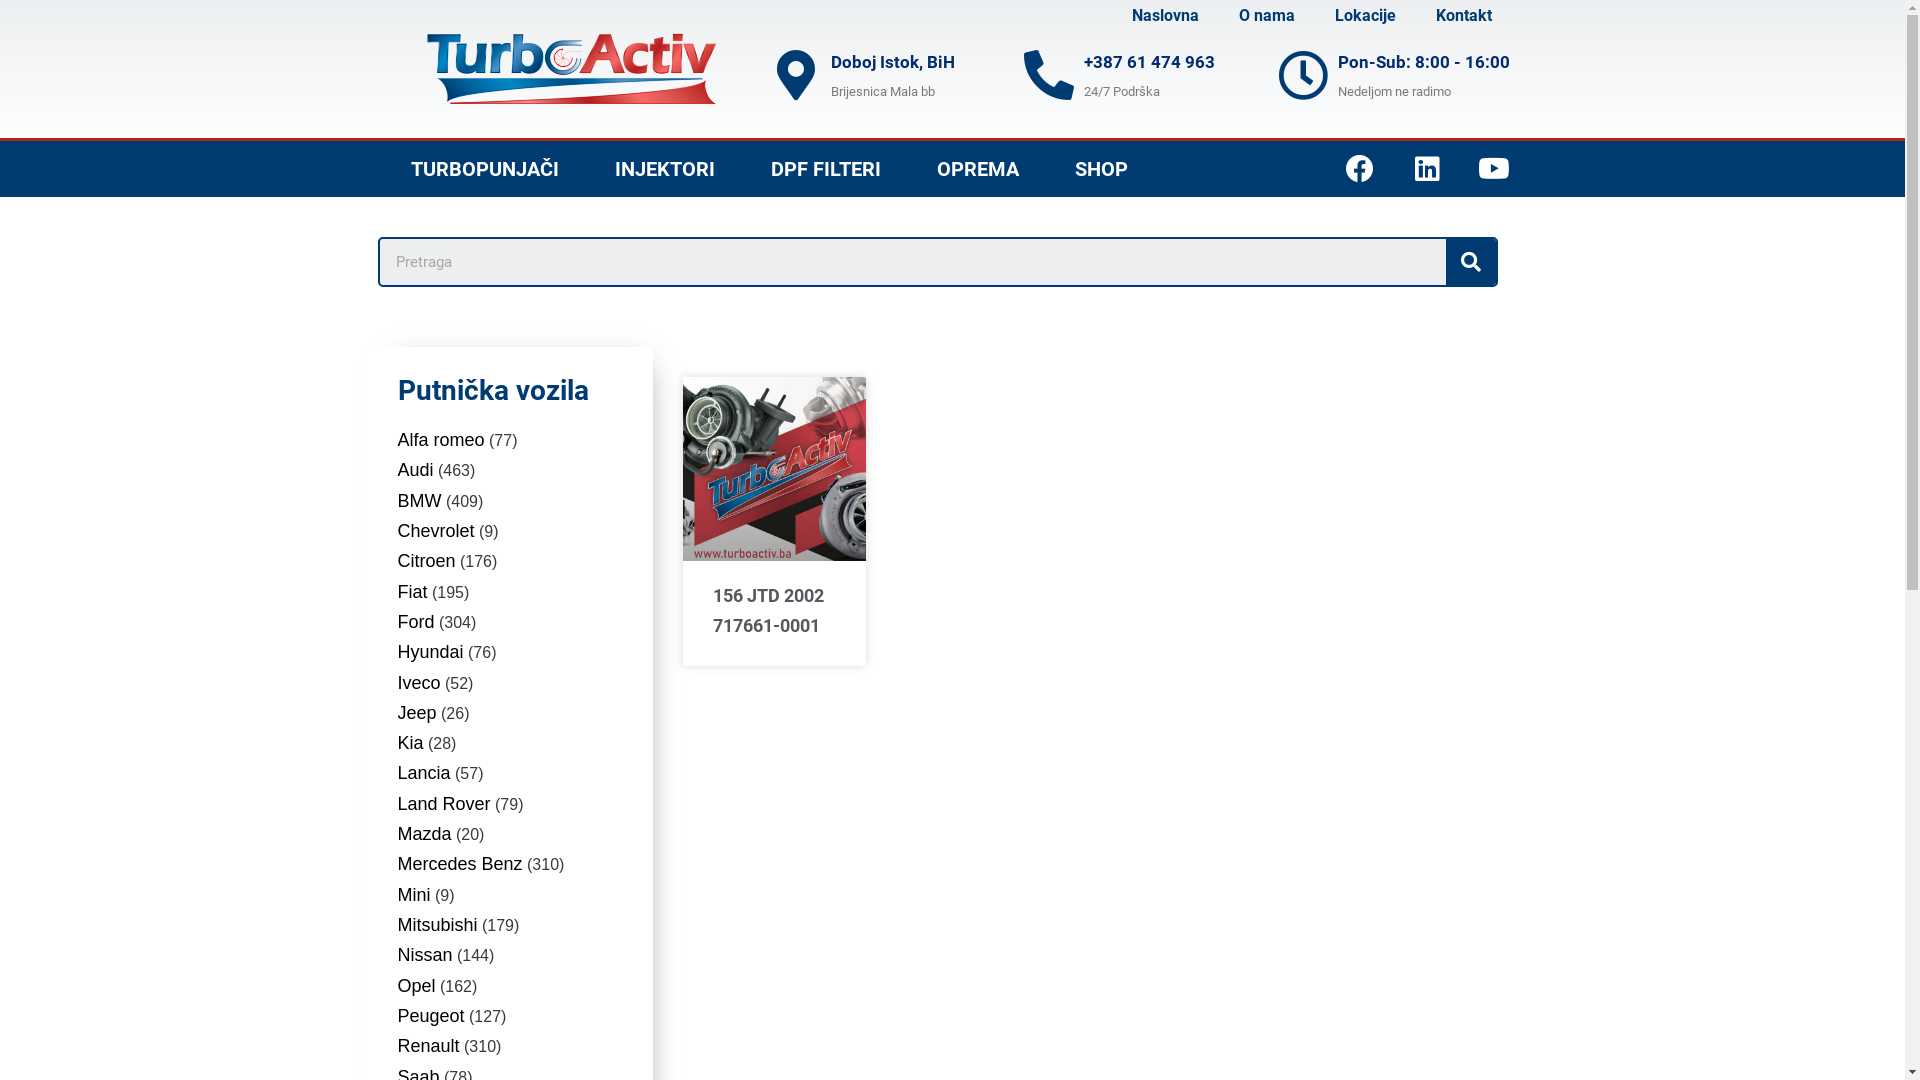  Describe the element at coordinates (431, 652) in the screenshot. I see `Hyundai` at that location.